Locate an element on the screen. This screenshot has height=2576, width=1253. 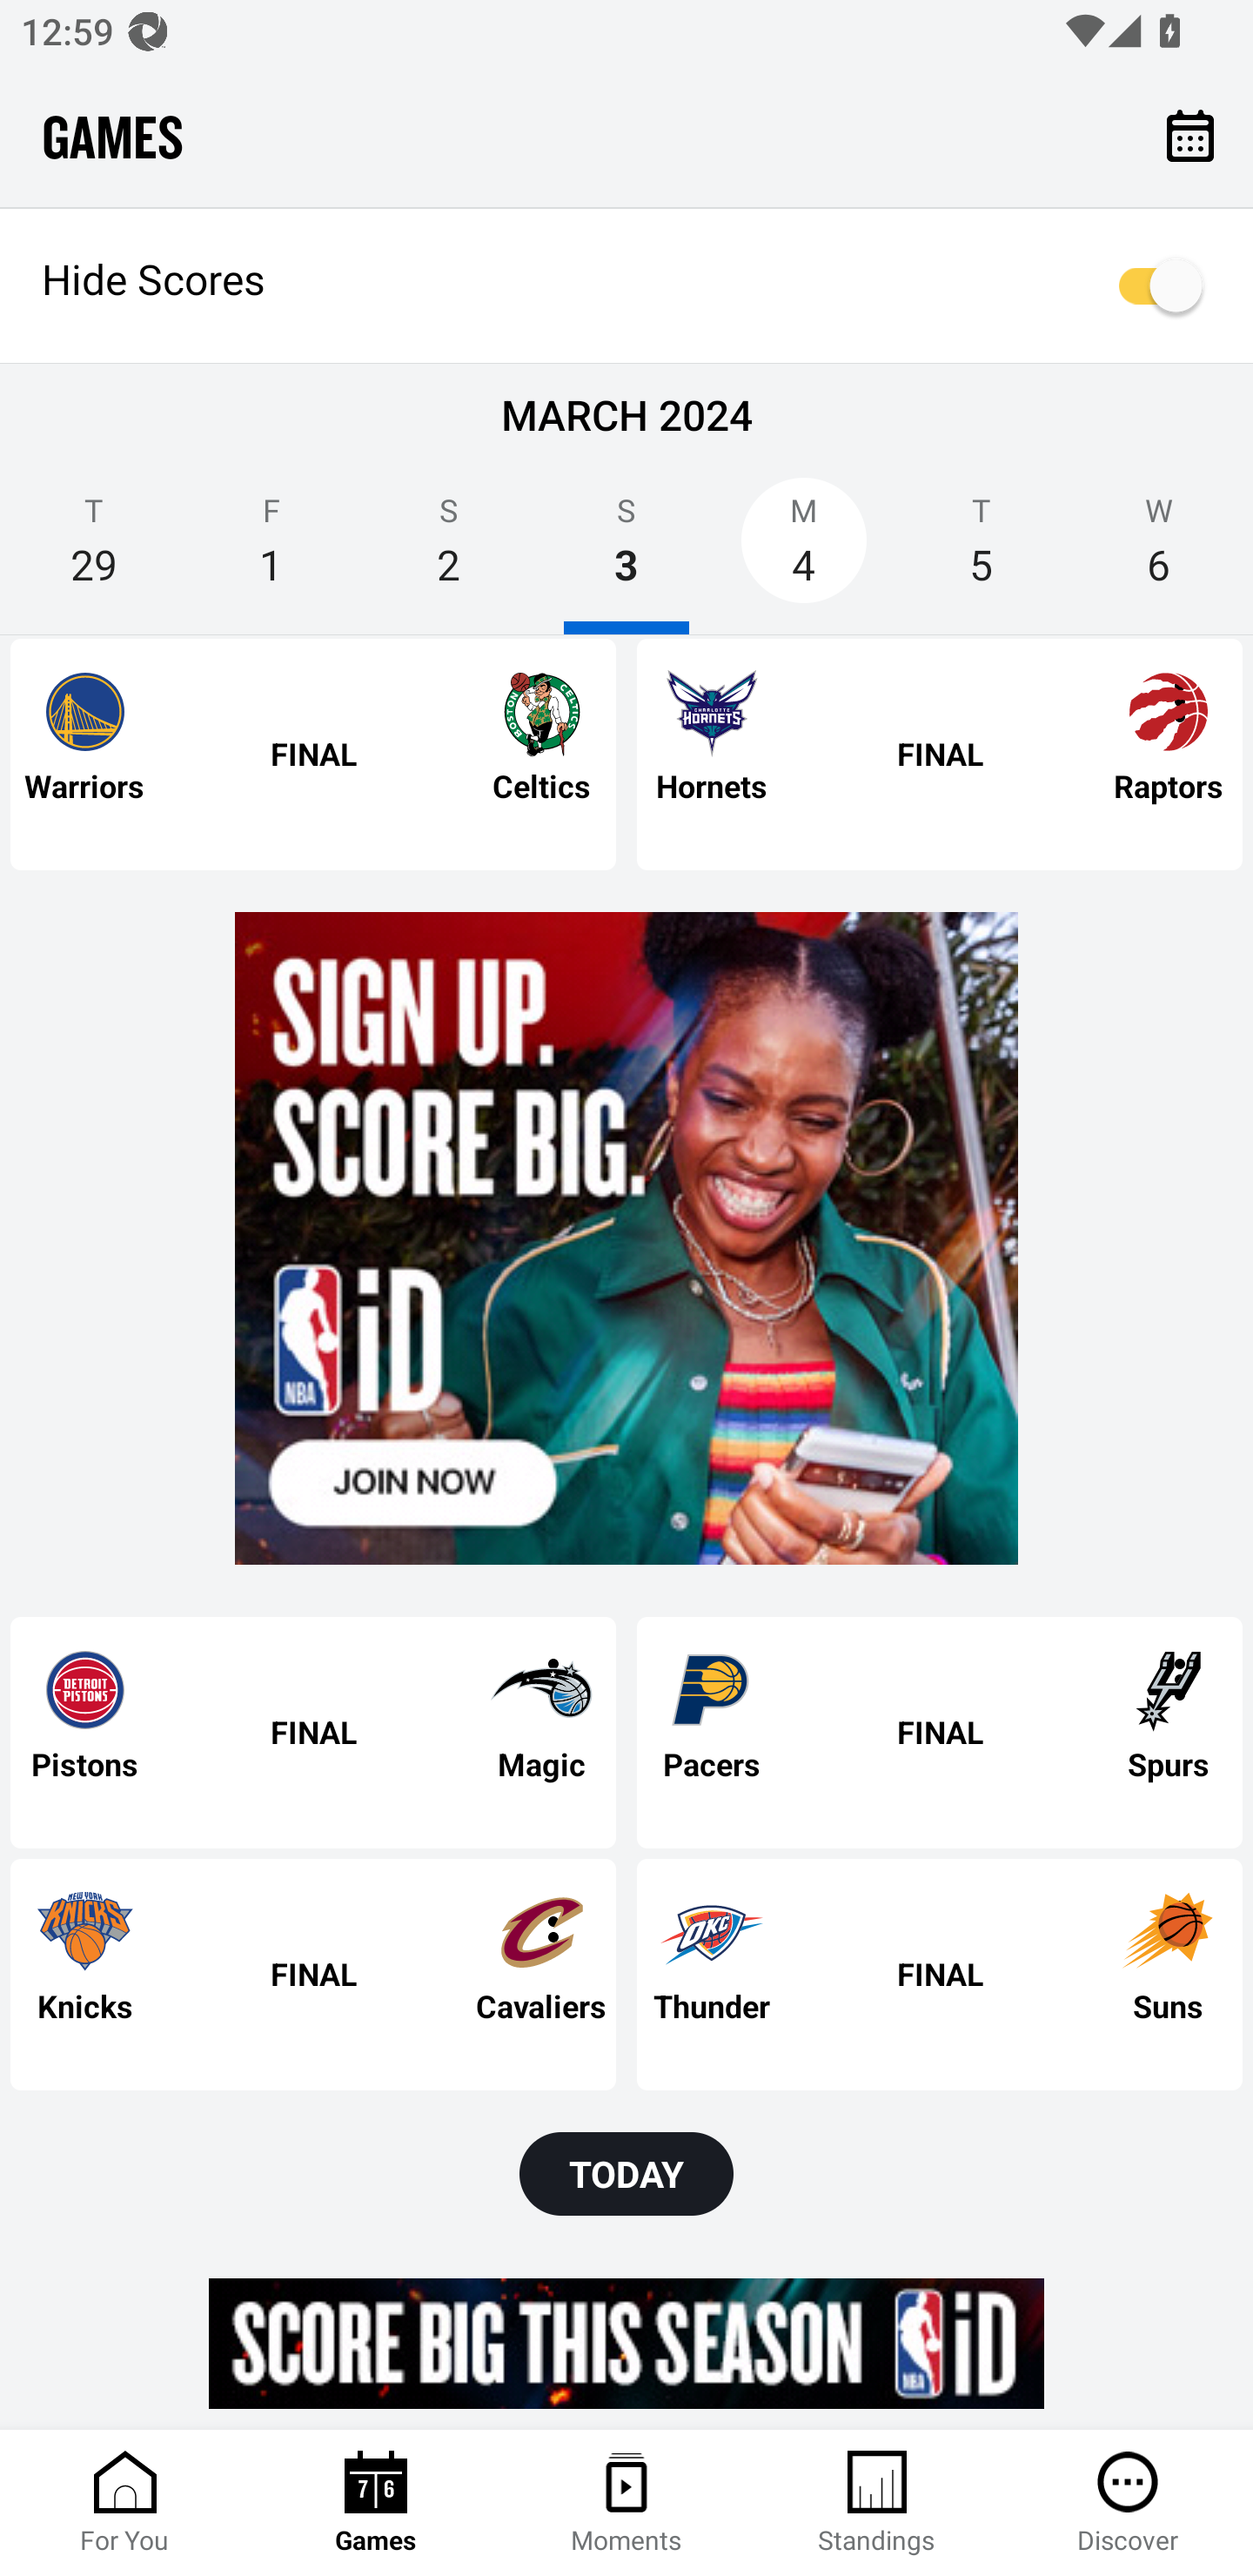
Discover is located at coordinates (1128, 2503).